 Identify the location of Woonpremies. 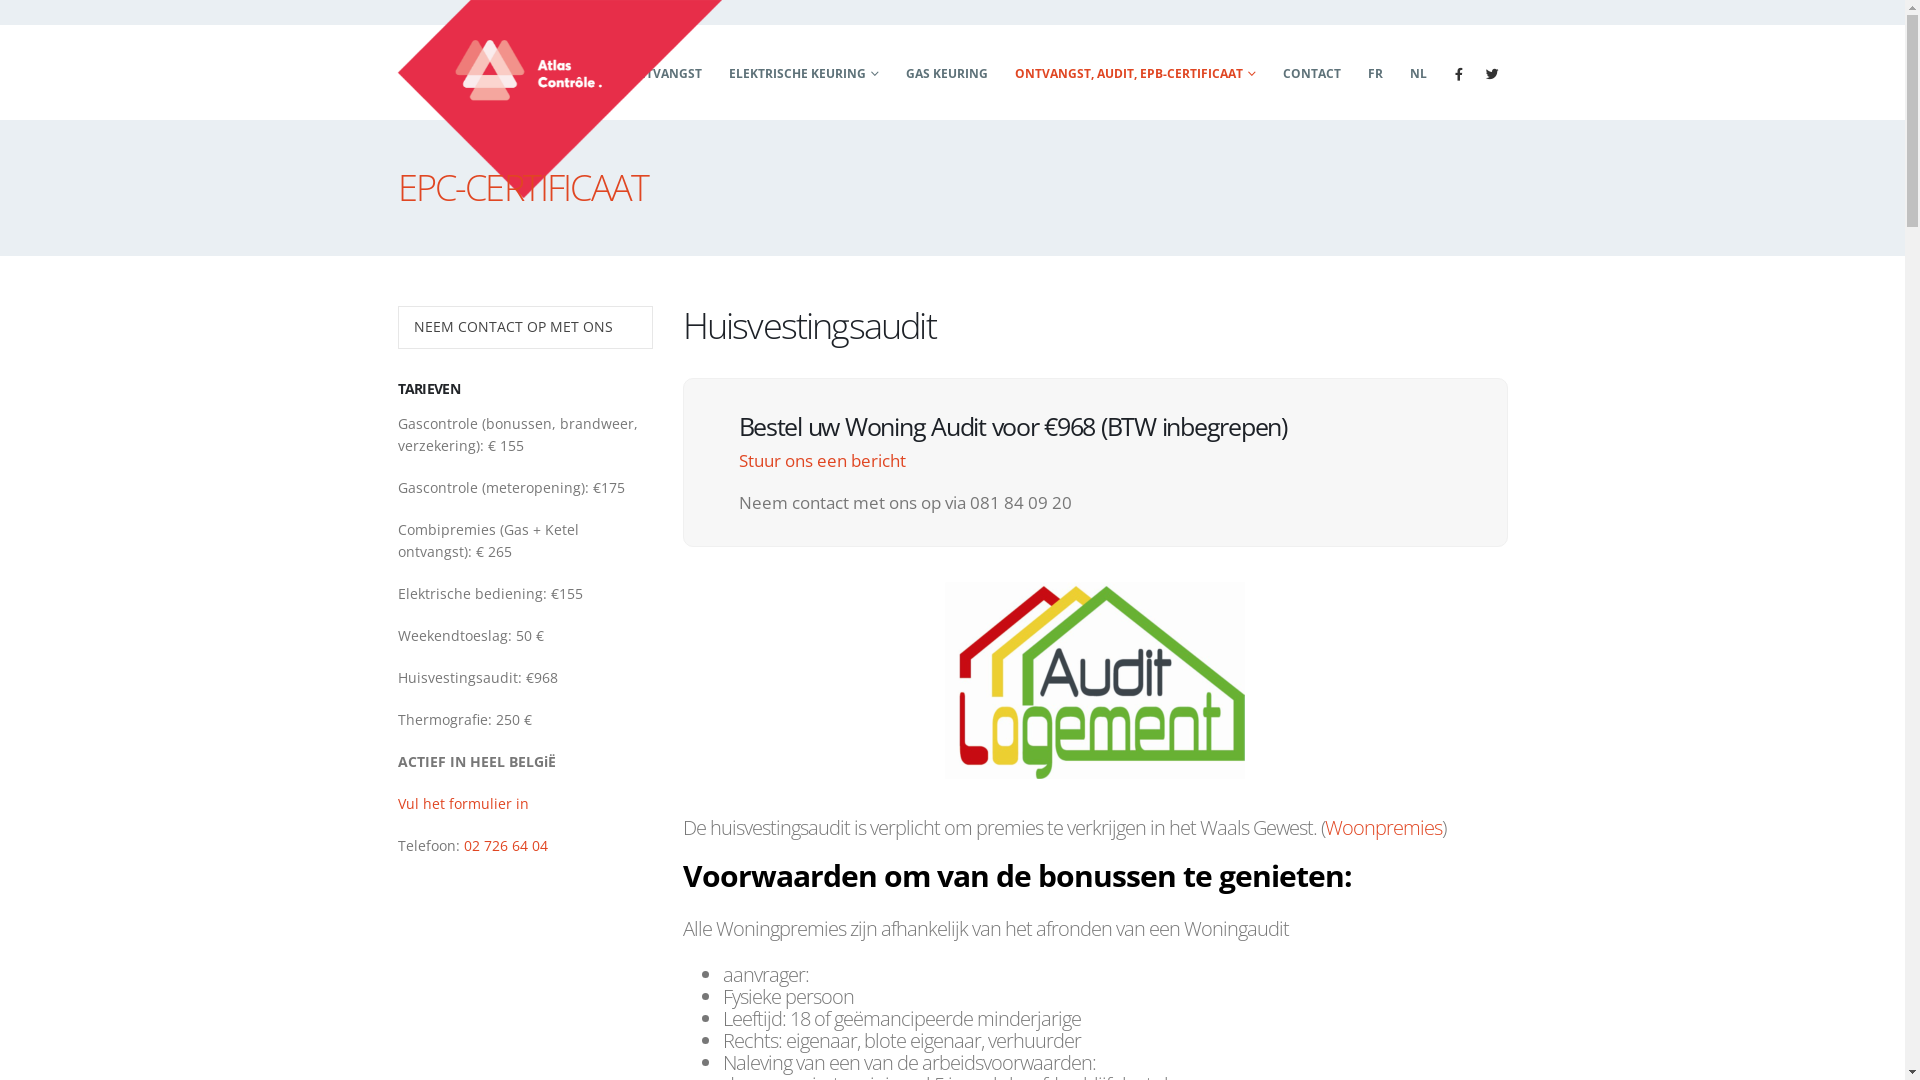
(1382, 828).